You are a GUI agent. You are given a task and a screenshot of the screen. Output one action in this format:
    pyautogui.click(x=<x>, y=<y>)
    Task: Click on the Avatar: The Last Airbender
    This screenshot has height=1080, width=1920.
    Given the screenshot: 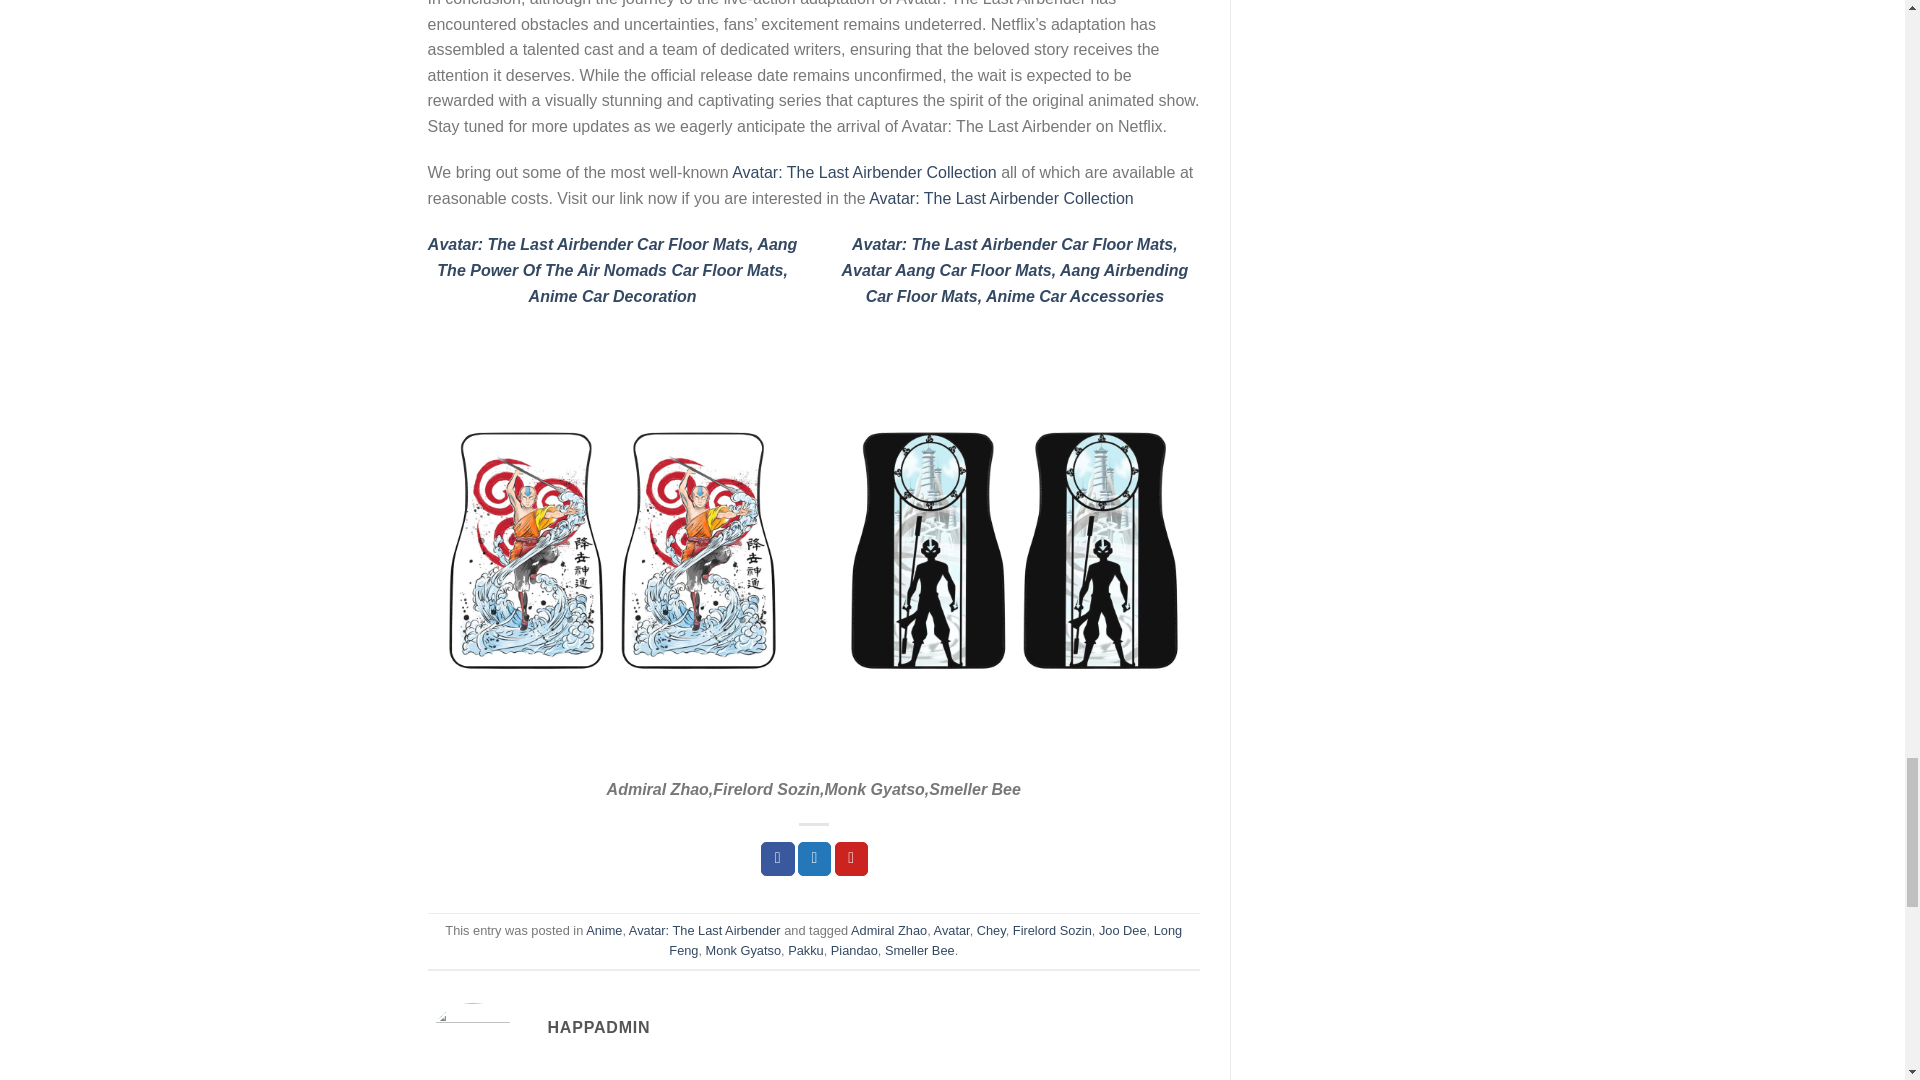 What is the action you would take?
    pyautogui.click(x=705, y=930)
    